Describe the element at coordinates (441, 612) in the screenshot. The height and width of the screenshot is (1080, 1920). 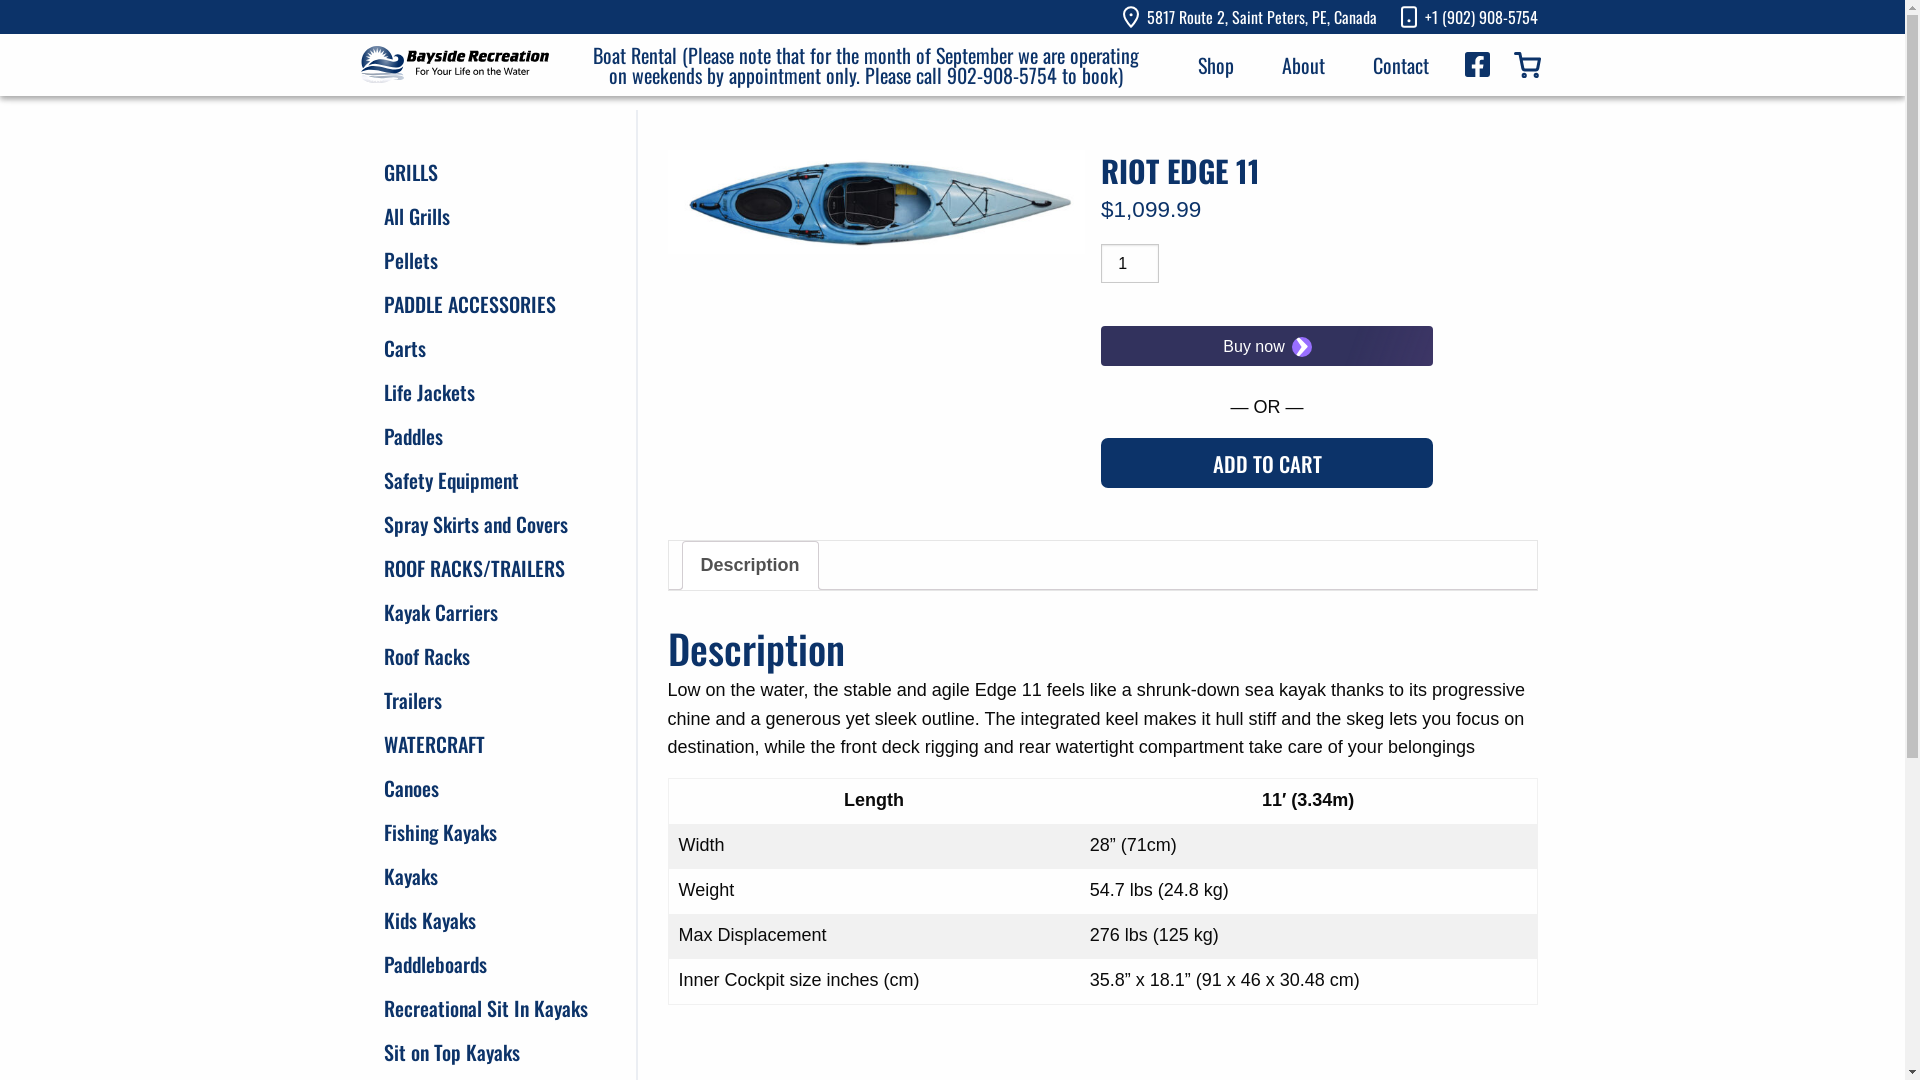
I see `Kayak Carriers` at that location.